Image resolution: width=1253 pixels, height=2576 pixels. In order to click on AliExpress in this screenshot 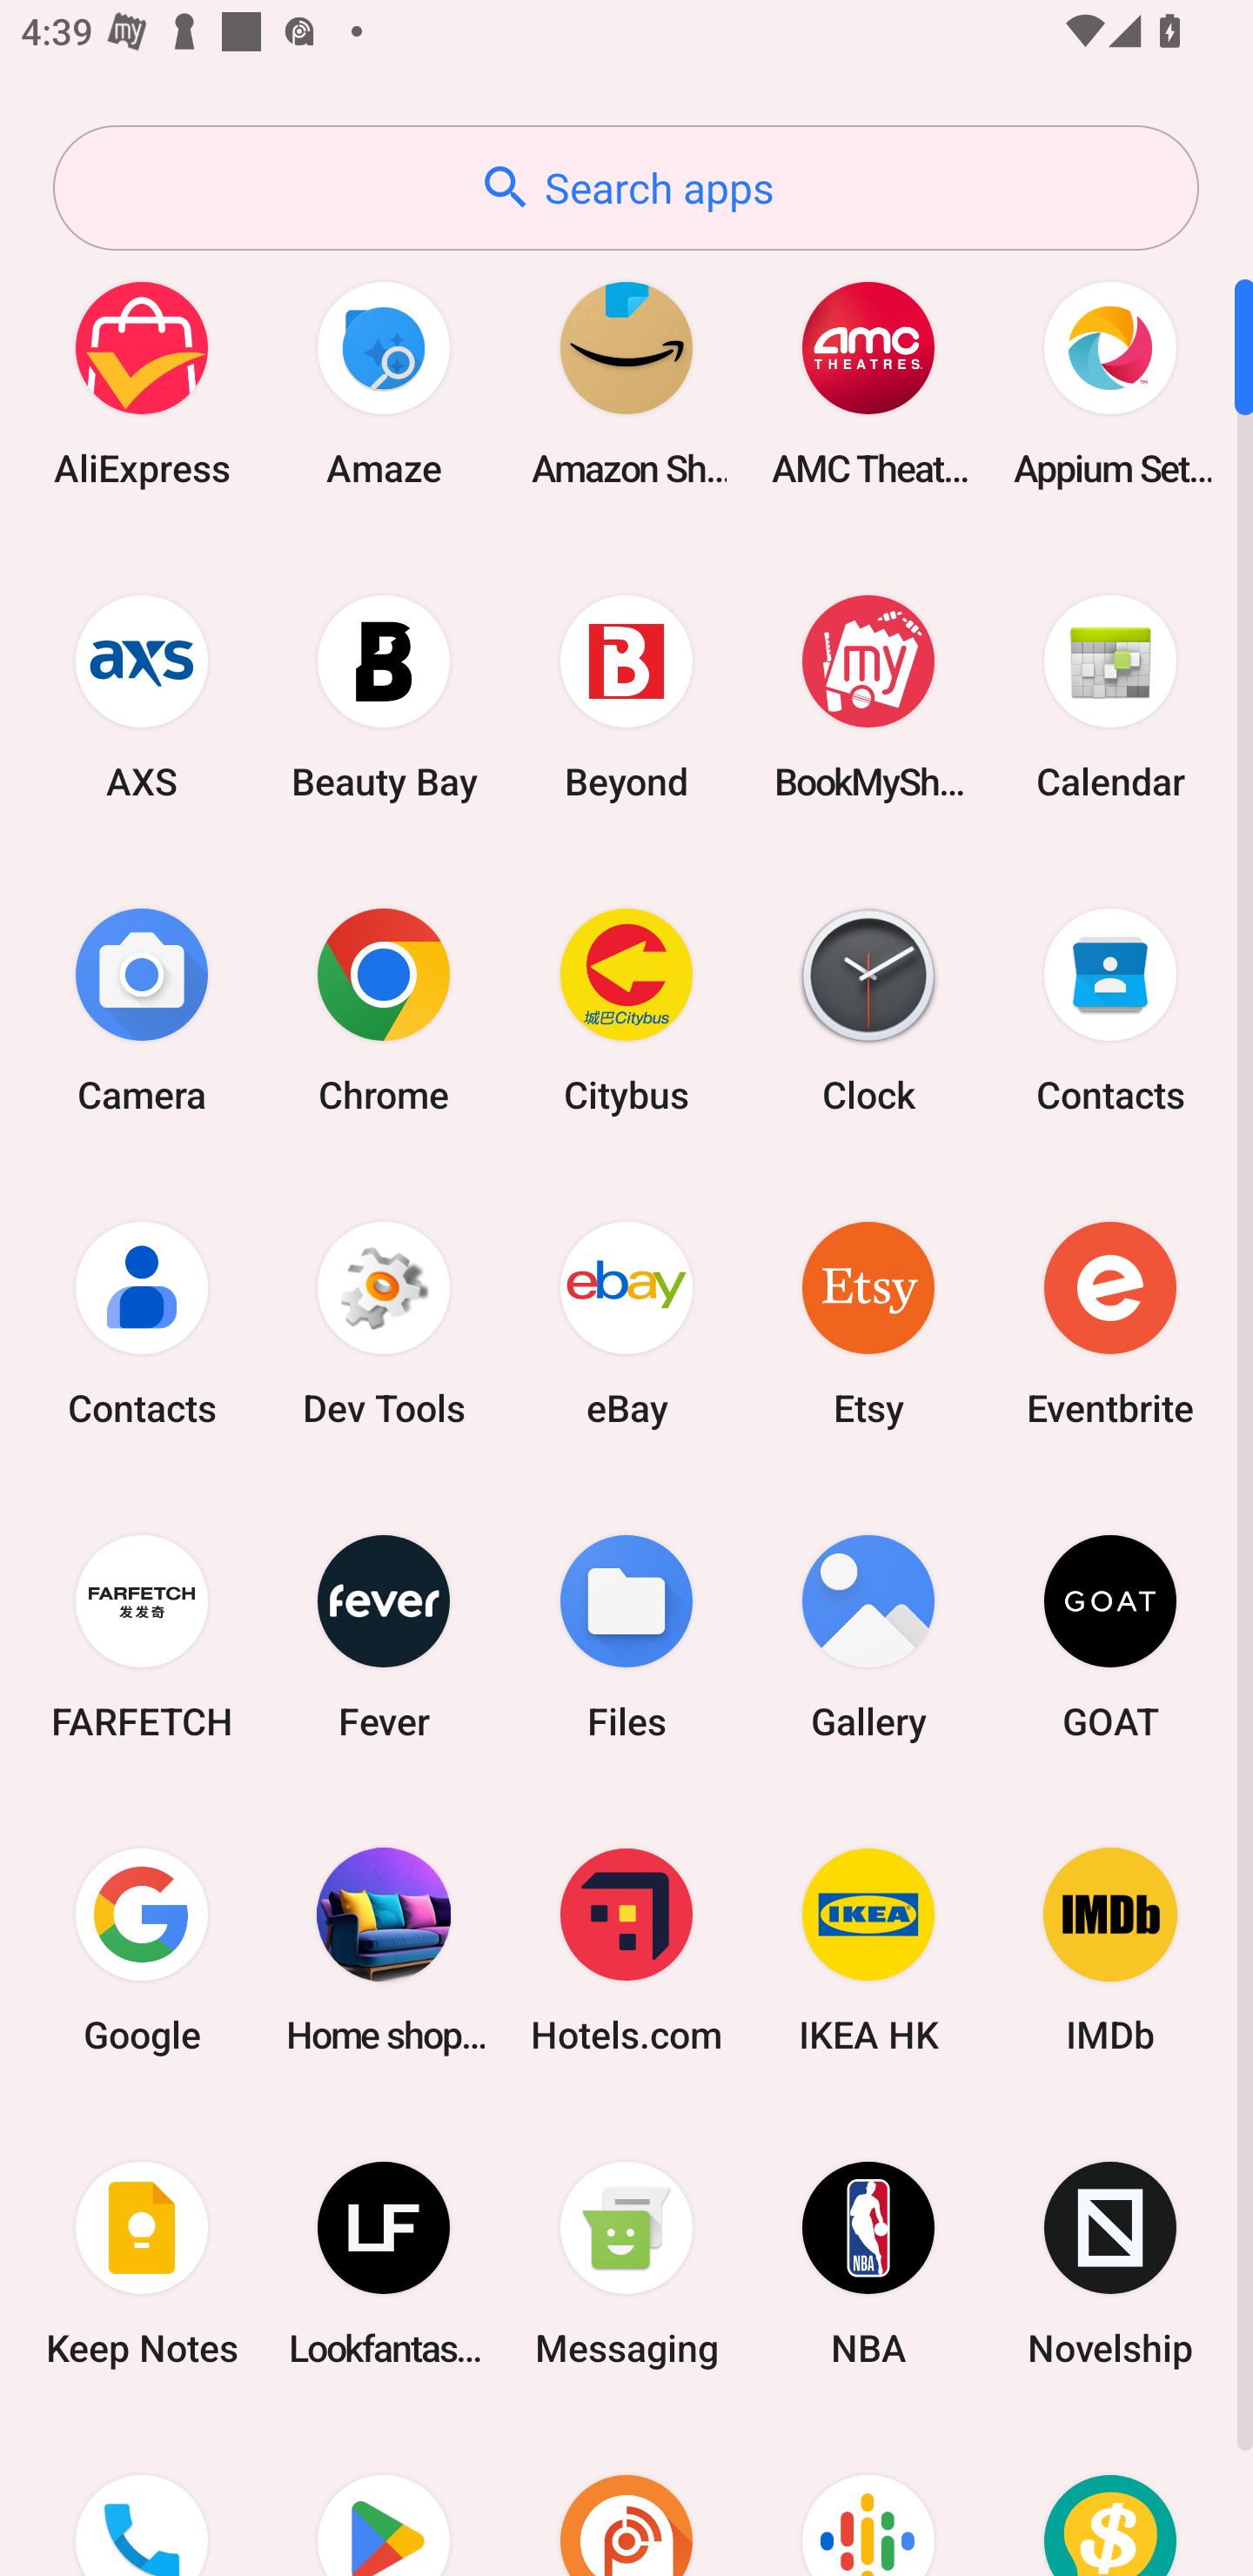, I will do `click(142, 383)`.